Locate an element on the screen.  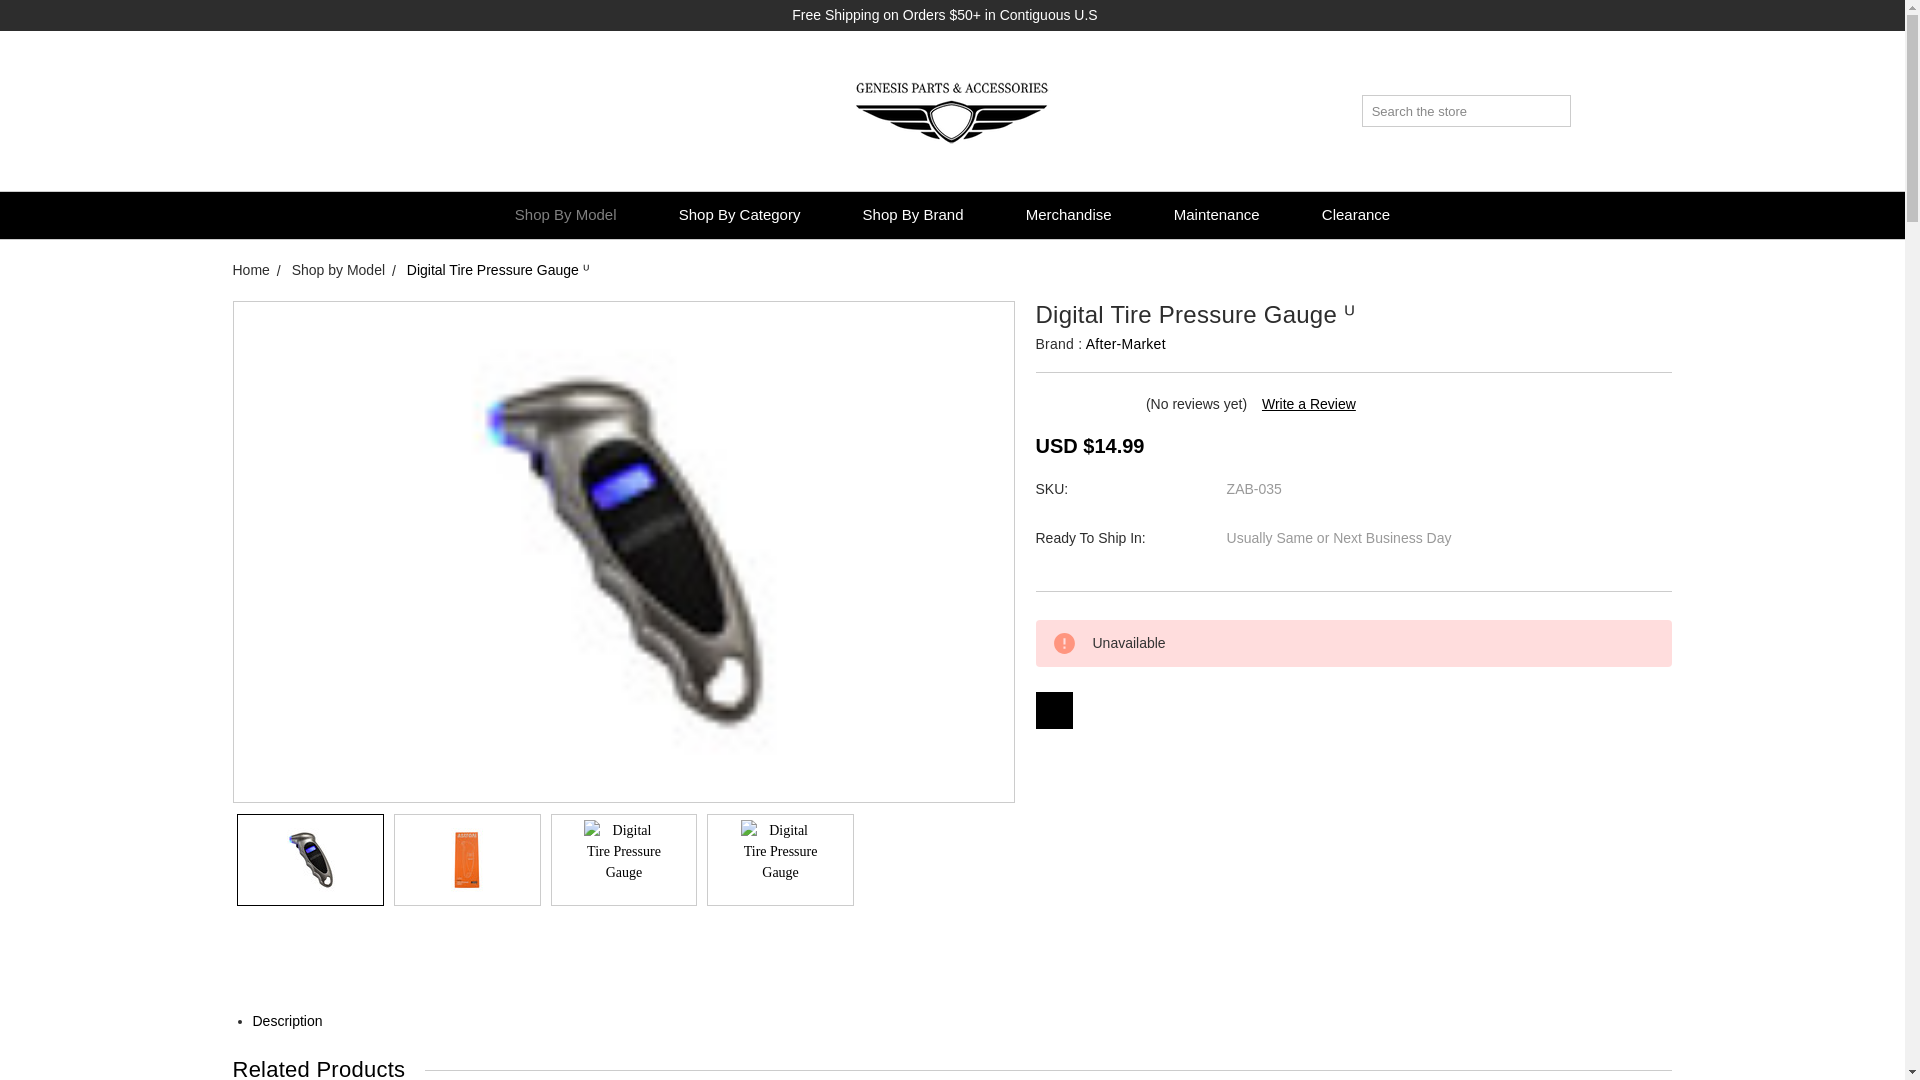
Digital Tire Pressure Gauge is located at coordinates (624, 859).